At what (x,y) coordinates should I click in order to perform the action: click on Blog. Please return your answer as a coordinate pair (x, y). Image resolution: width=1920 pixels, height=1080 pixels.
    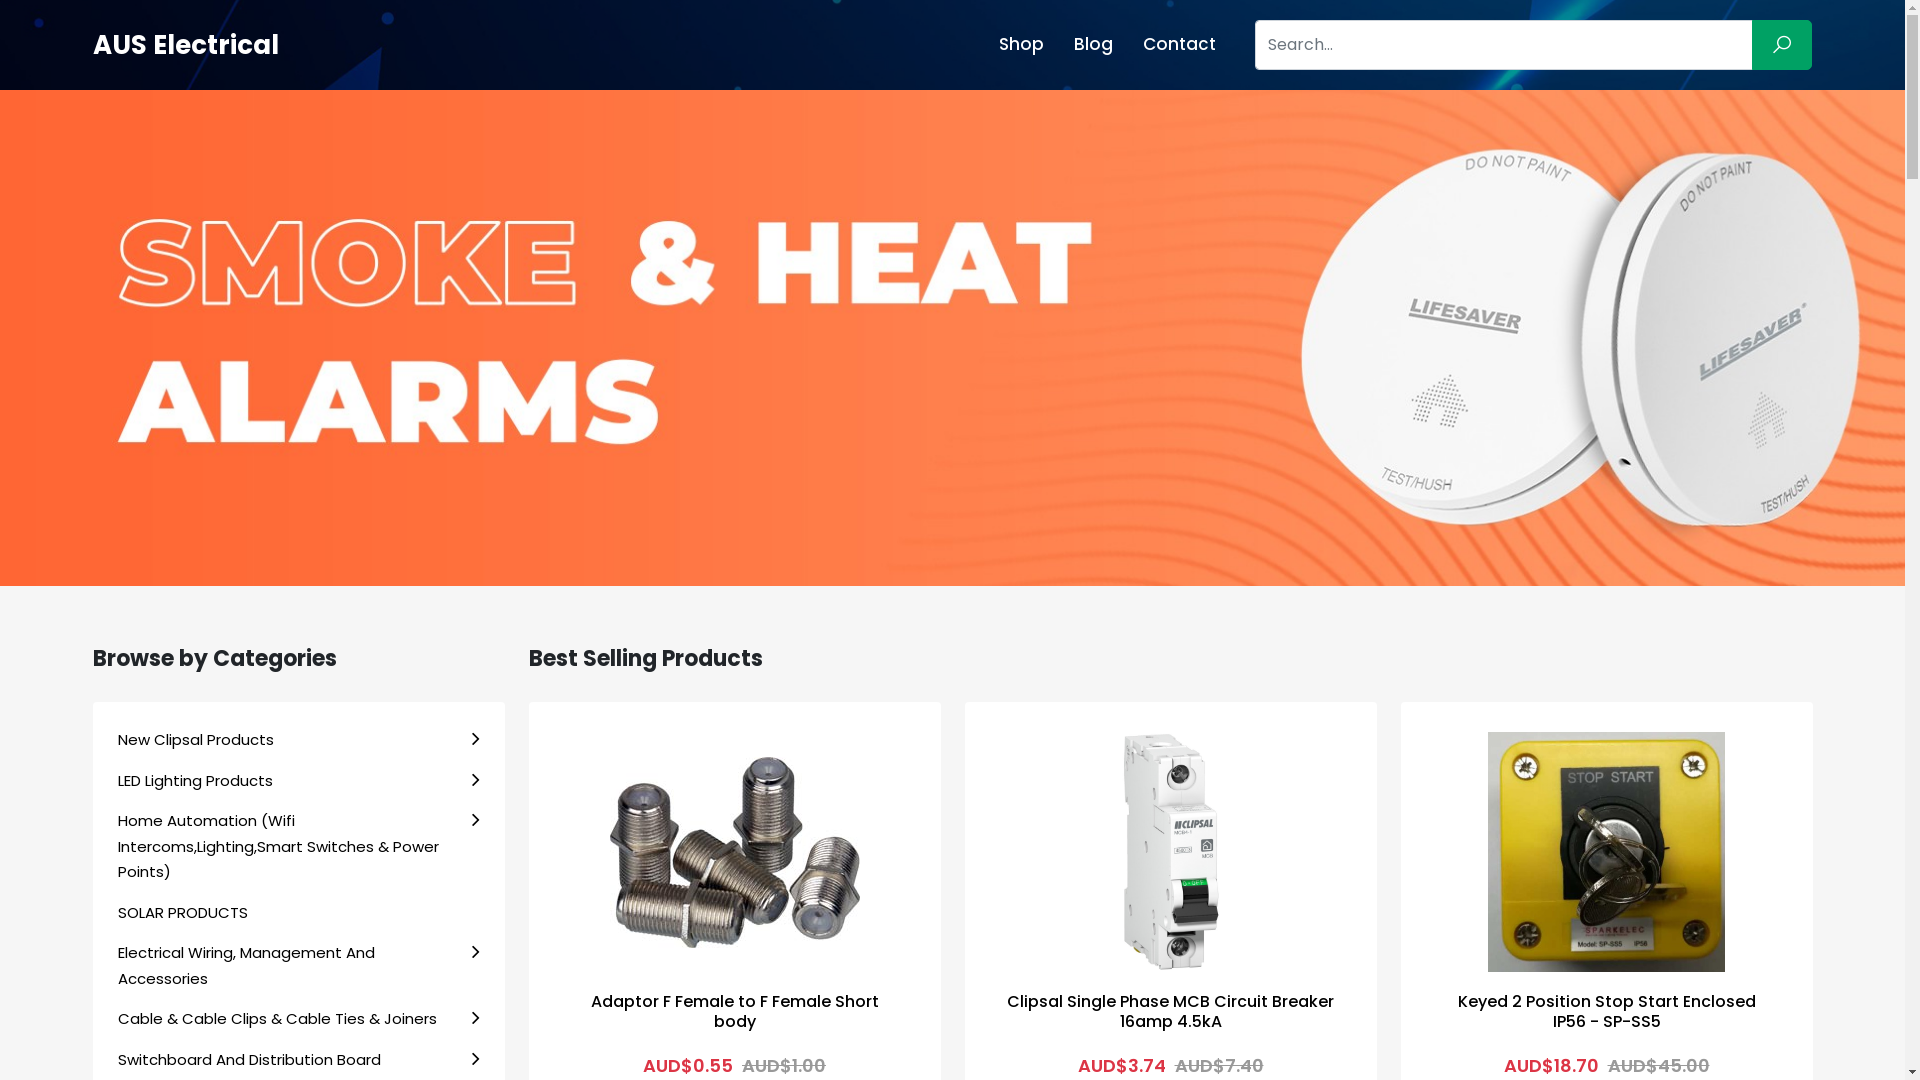
    Looking at the image, I should click on (1094, 44).